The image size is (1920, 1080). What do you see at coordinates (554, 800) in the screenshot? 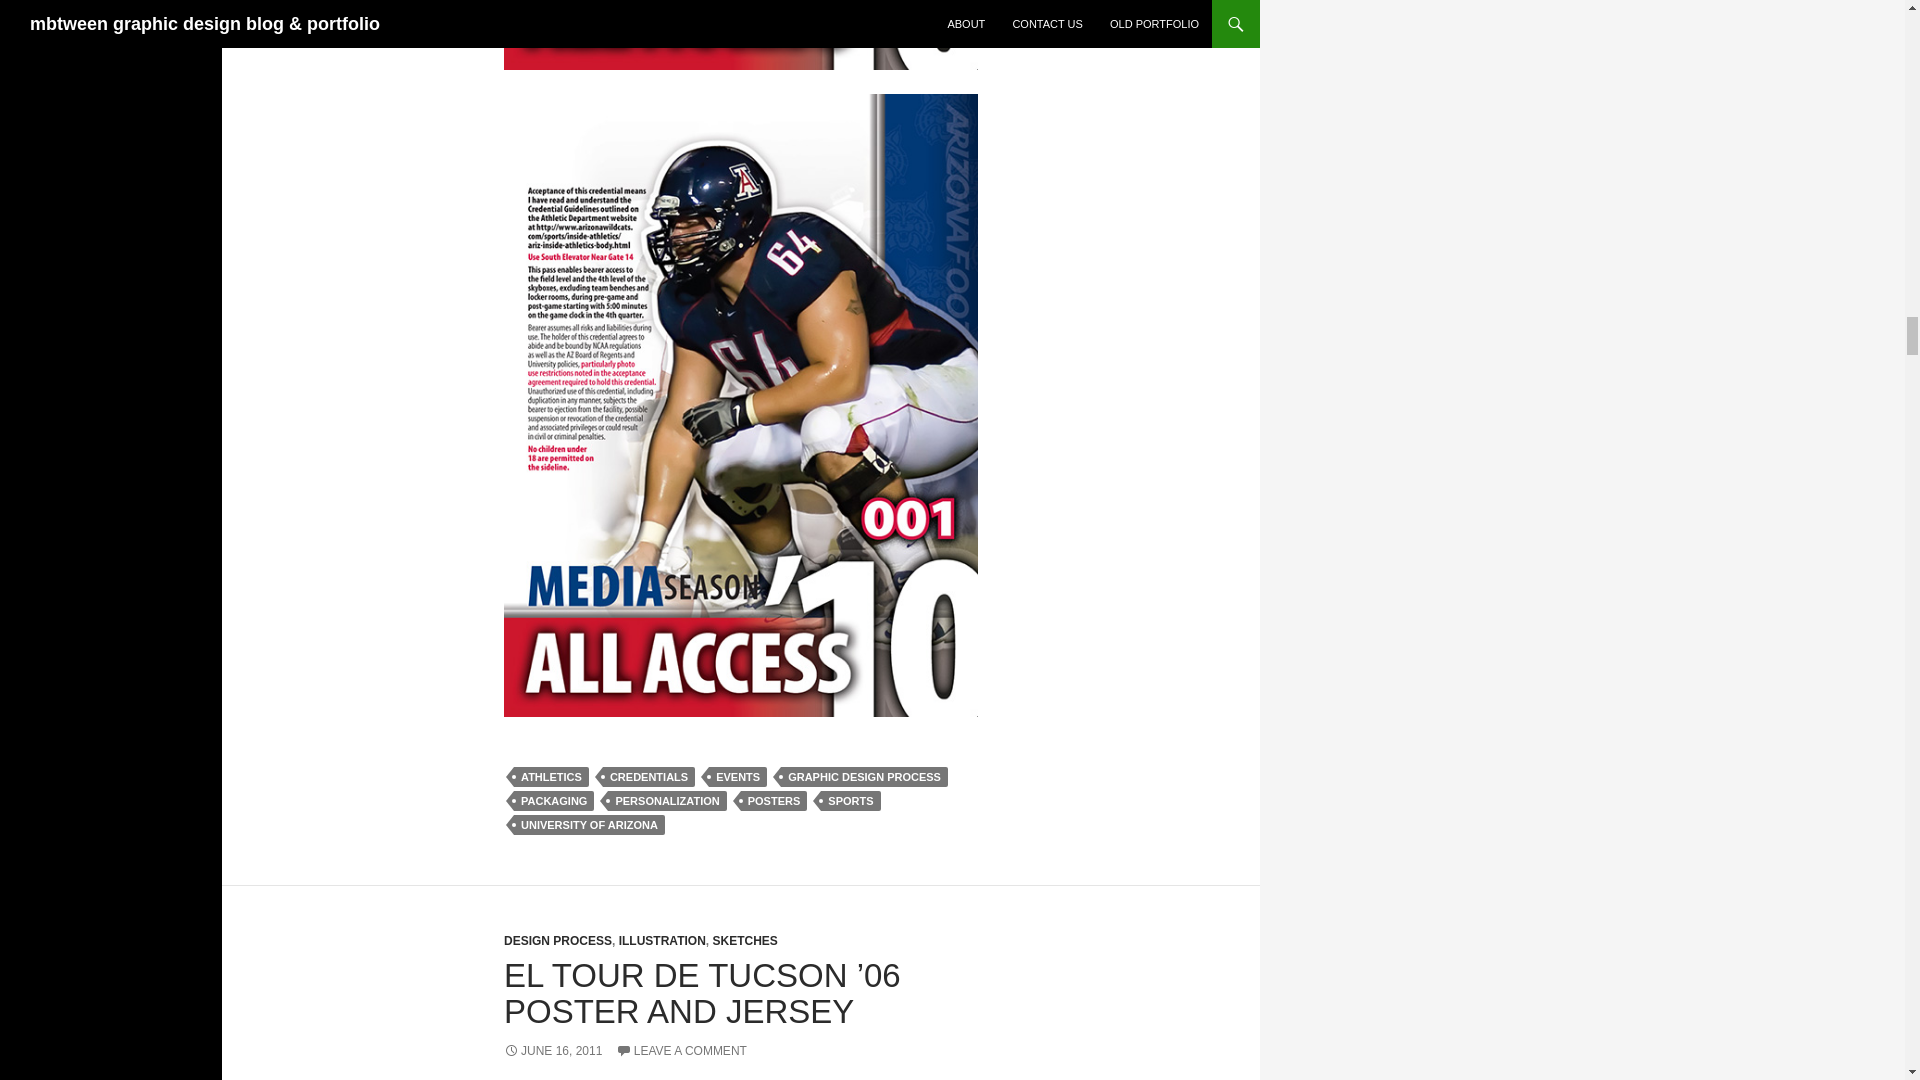
I see `PACKAGING` at bounding box center [554, 800].